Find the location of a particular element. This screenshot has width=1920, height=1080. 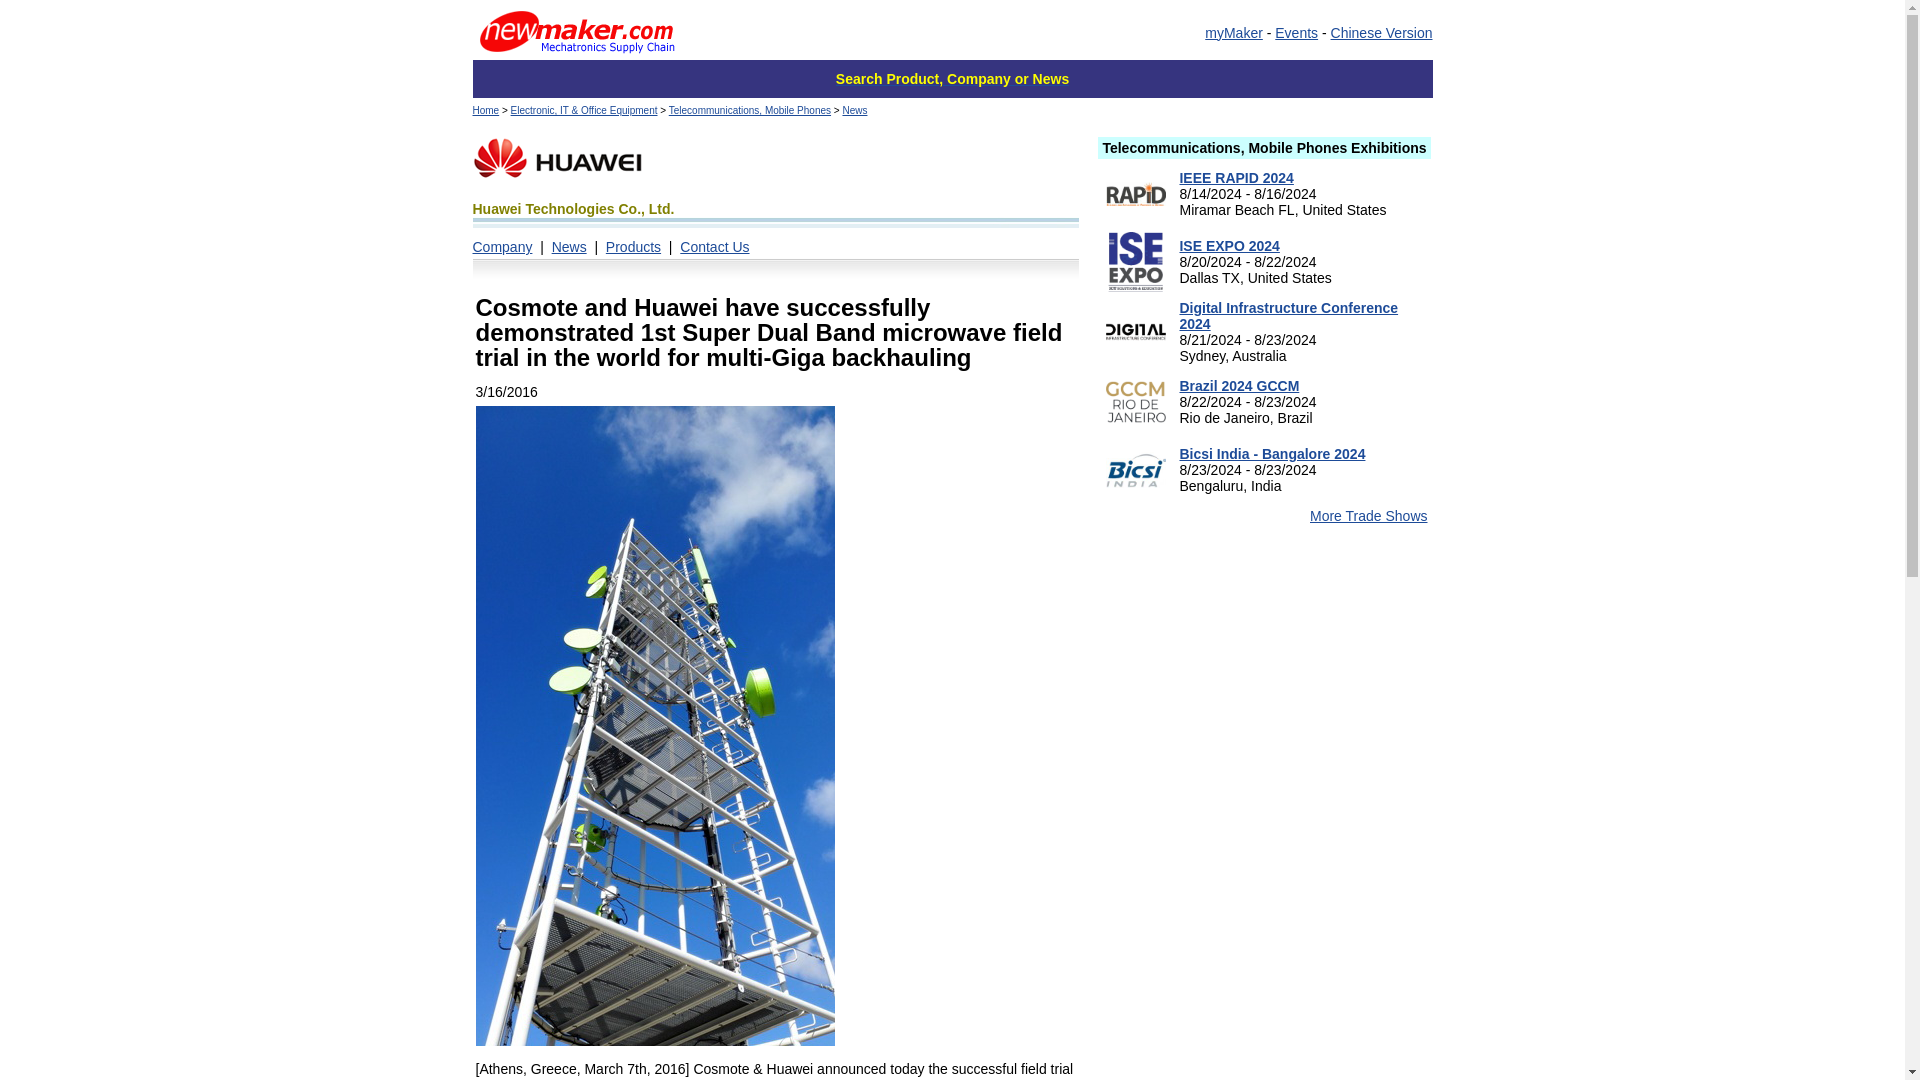

Advertisement is located at coordinates (1264, 966).